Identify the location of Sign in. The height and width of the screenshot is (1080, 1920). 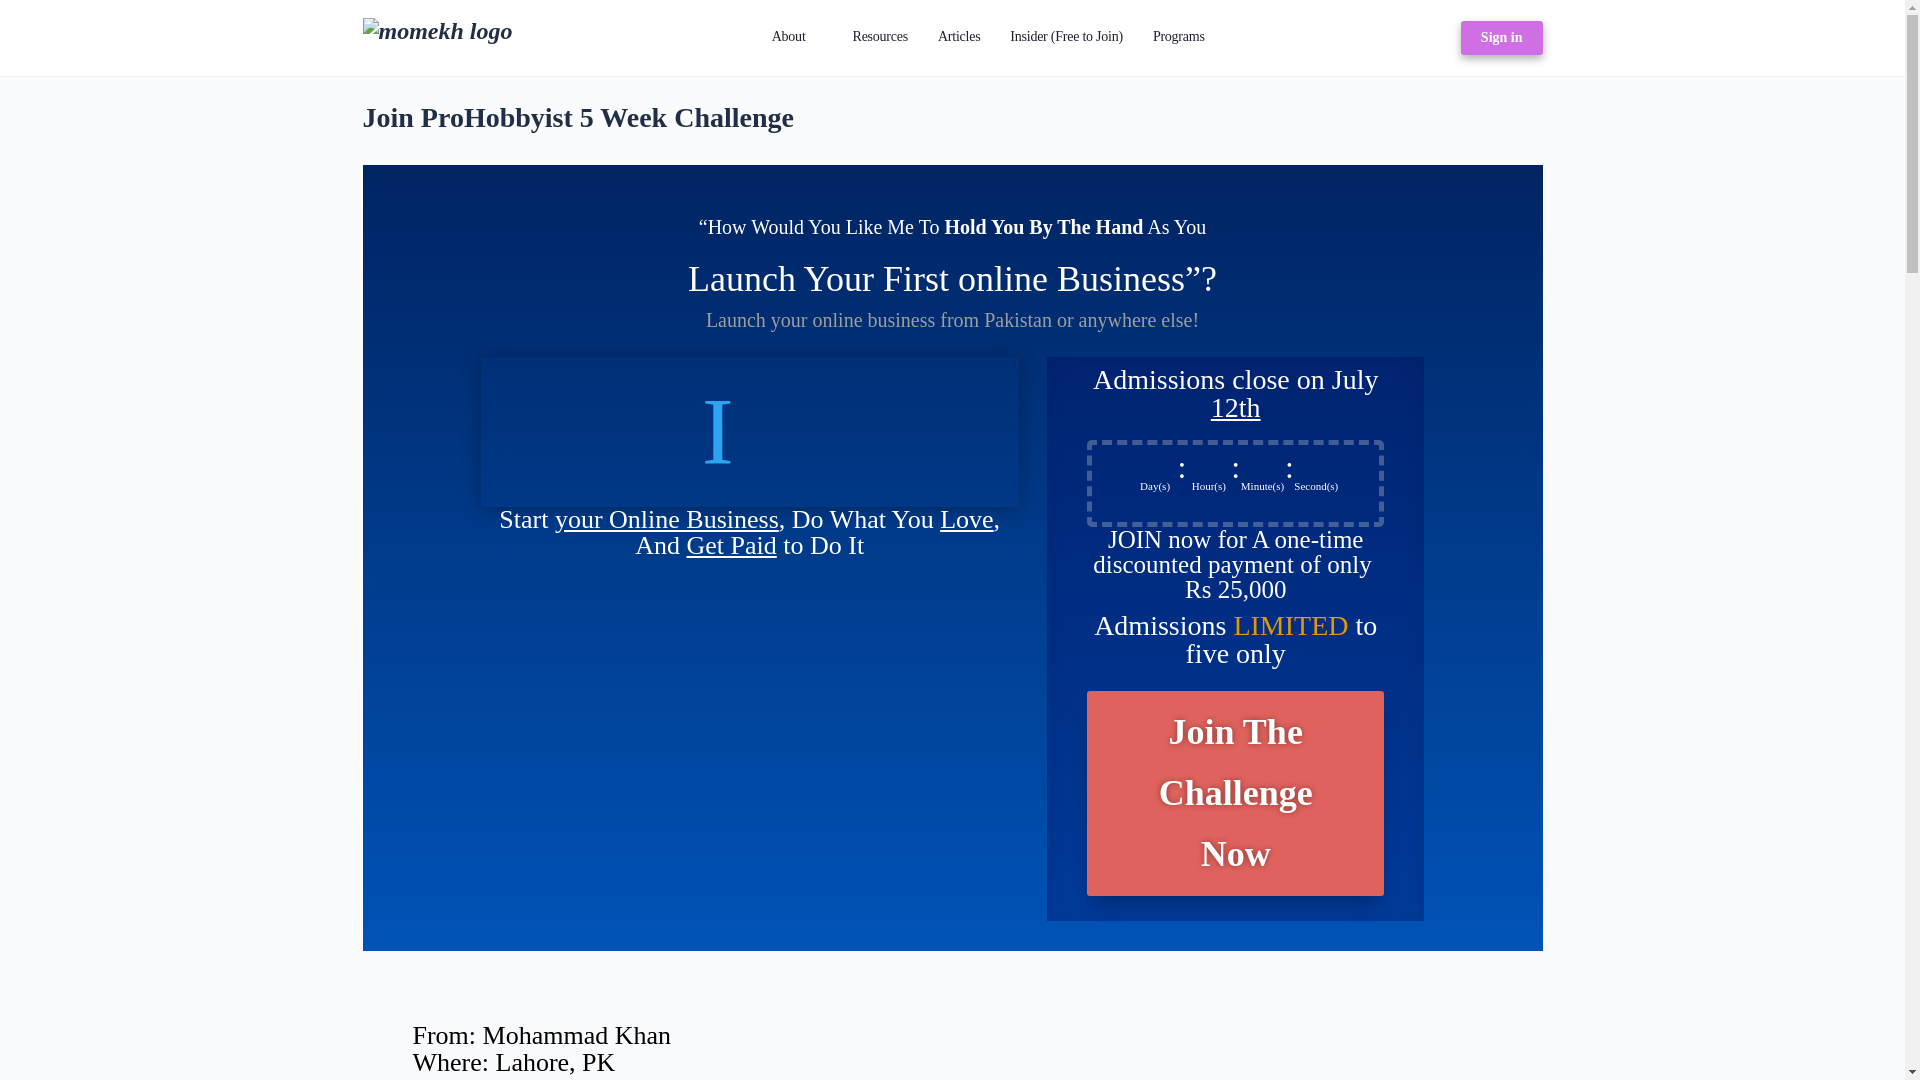
(1502, 38).